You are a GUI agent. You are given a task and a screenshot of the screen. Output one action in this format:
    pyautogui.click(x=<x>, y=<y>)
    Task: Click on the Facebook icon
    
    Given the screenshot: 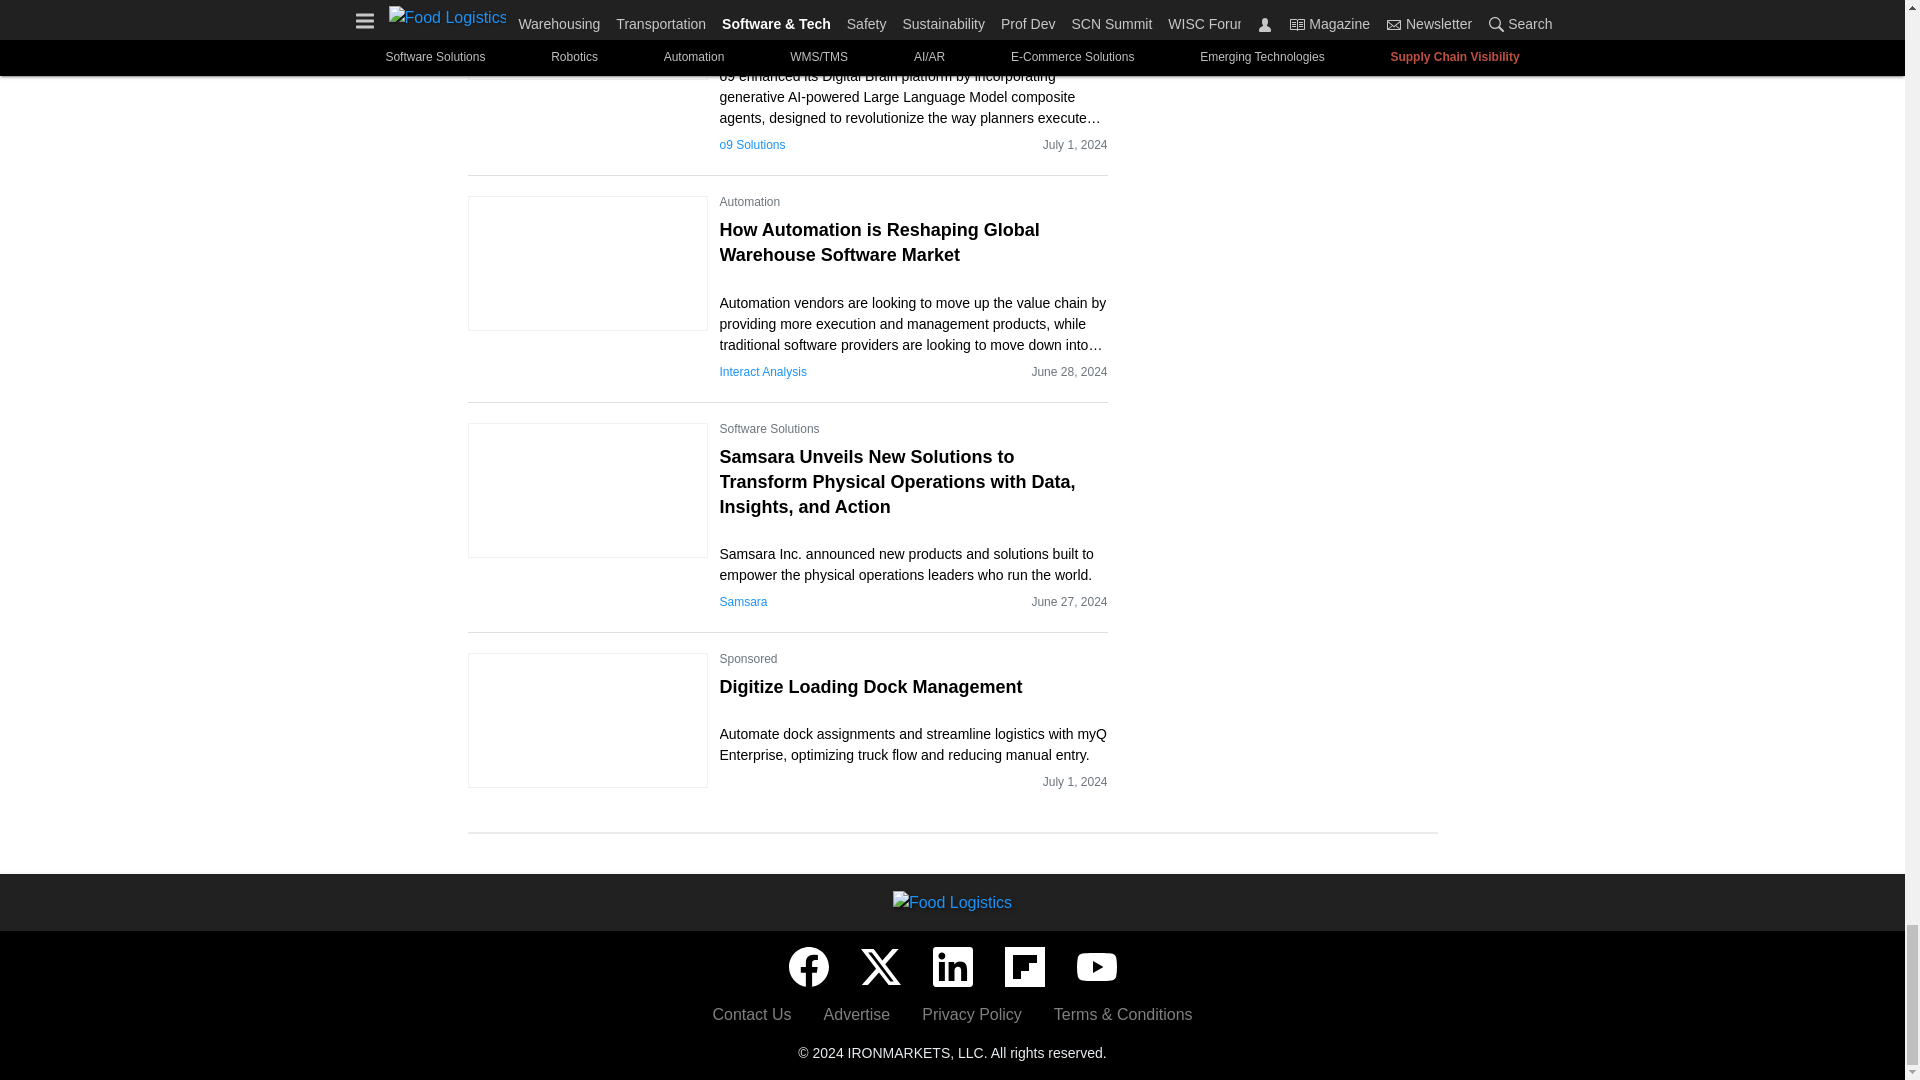 What is the action you would take?
    pyautogui.click(x=807, y=967)
    